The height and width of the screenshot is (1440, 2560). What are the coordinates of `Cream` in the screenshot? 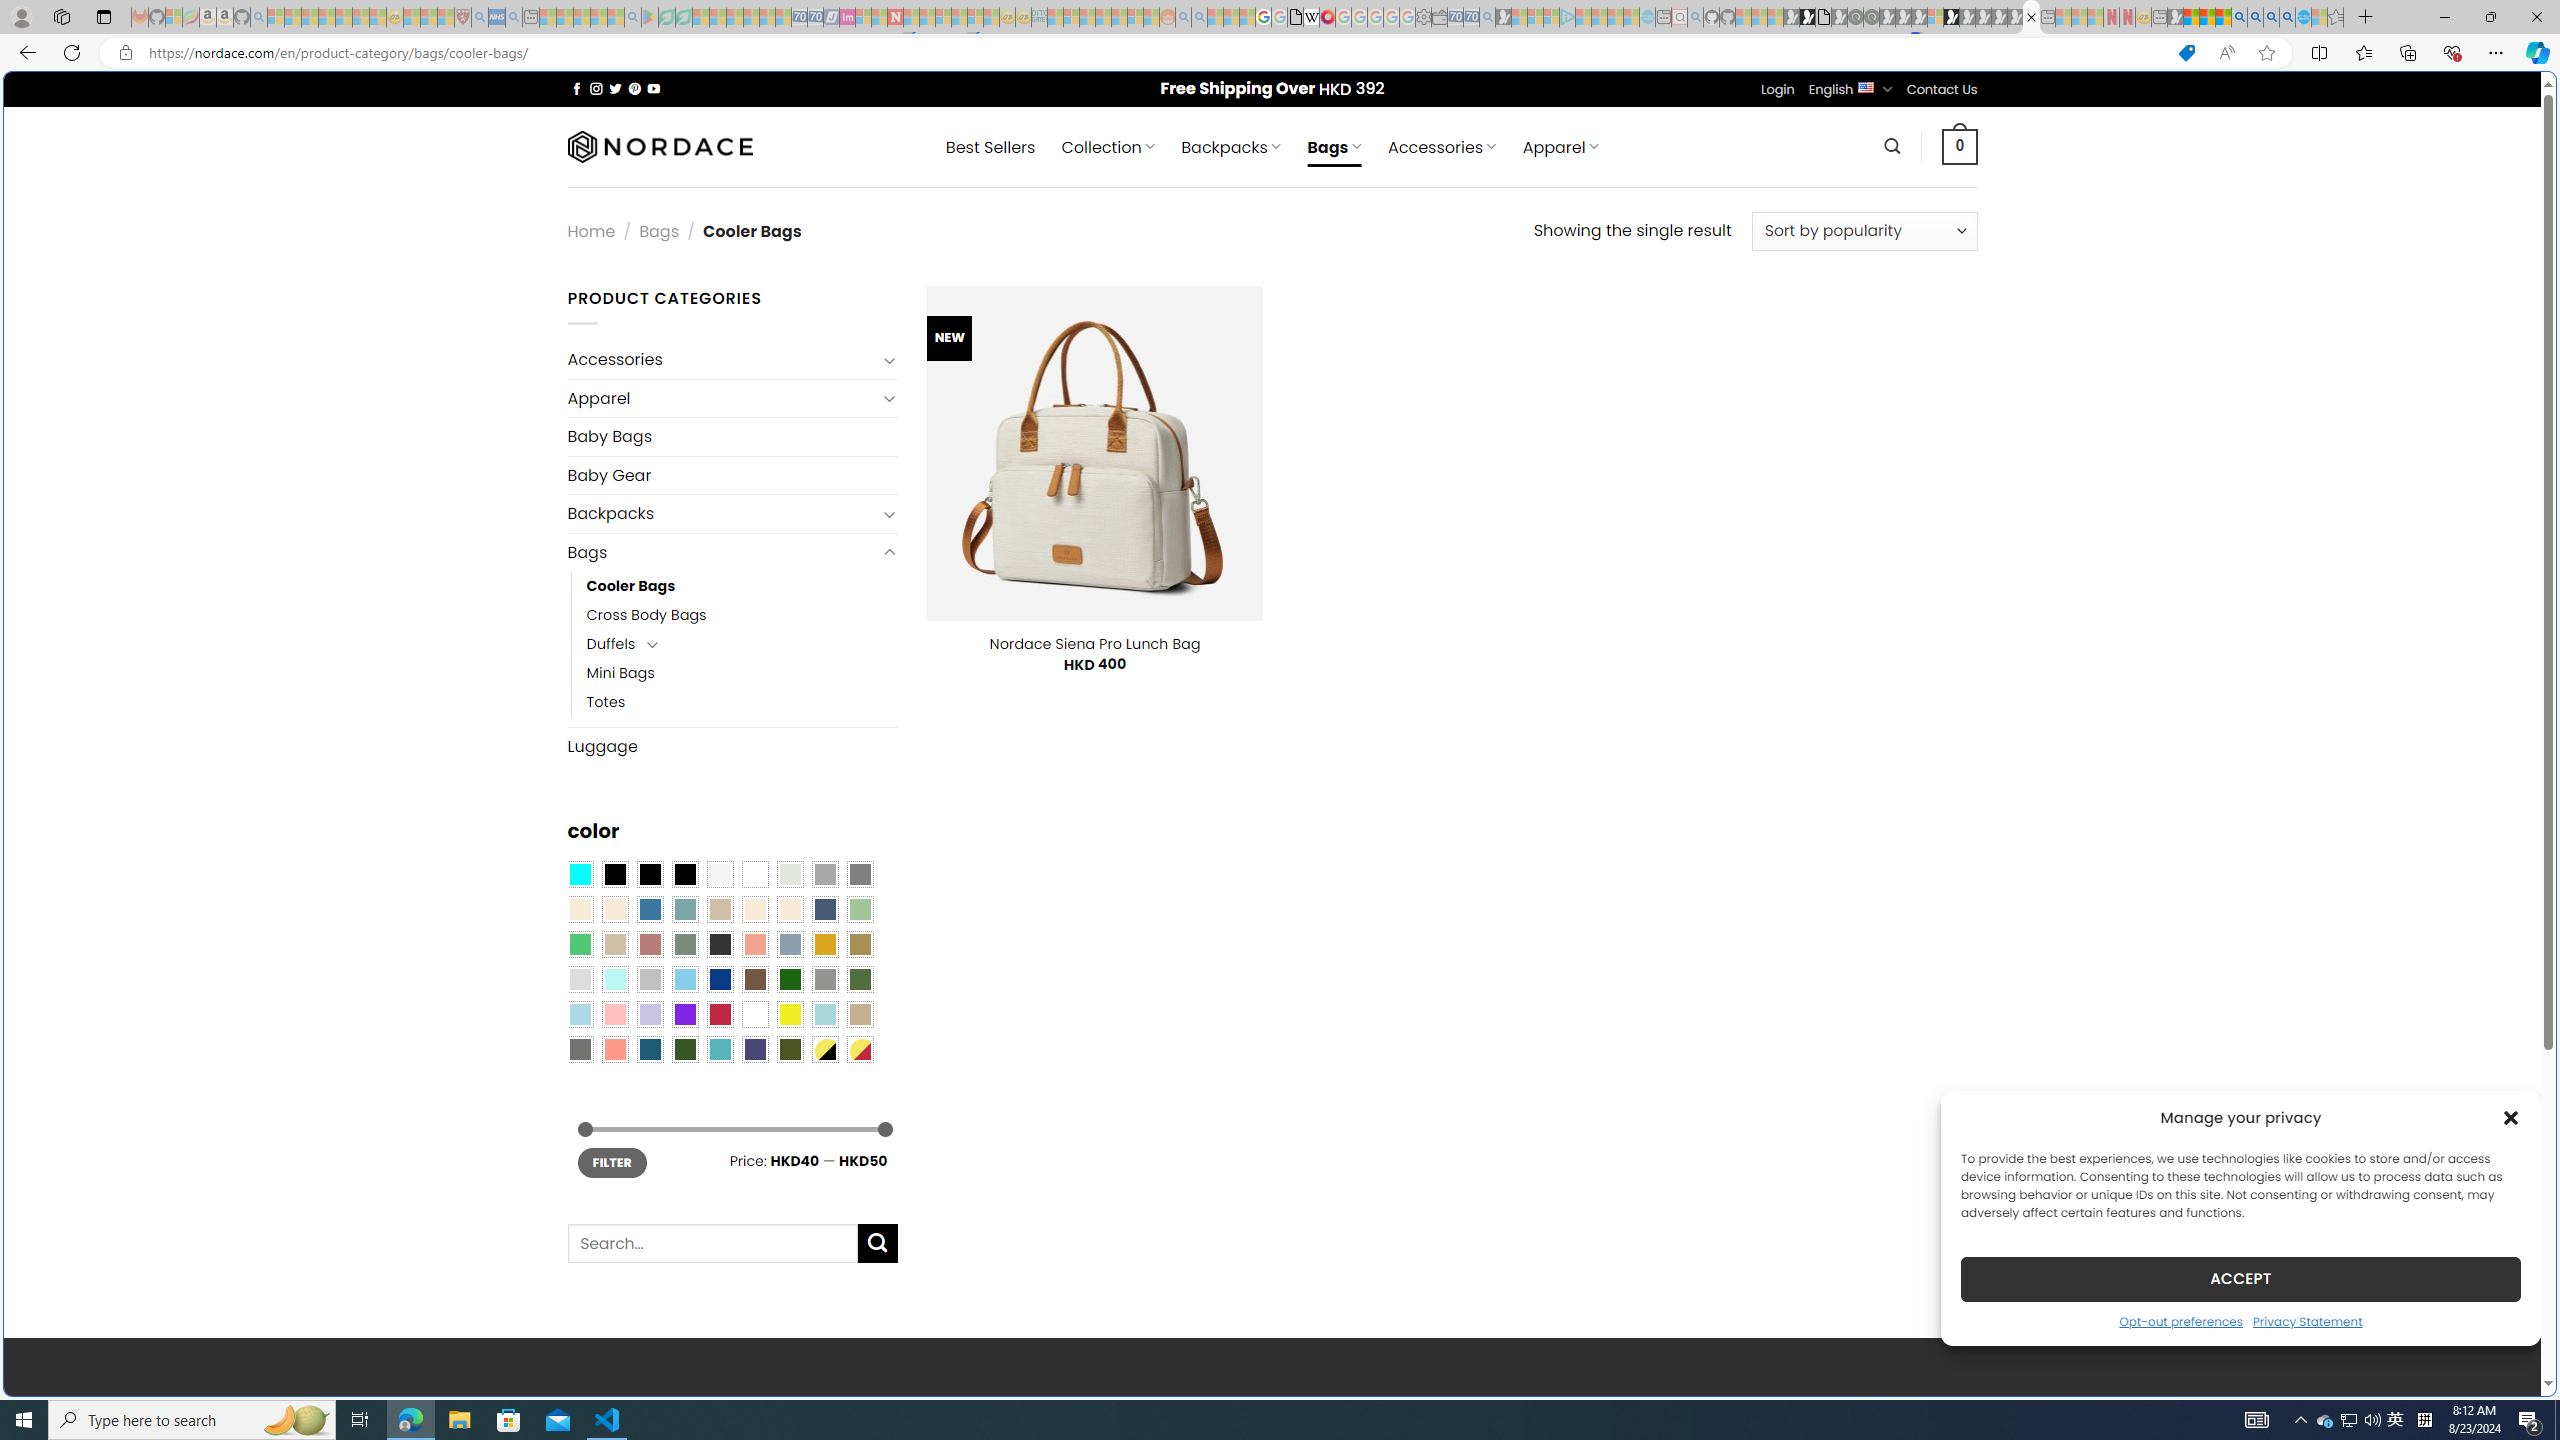 It's located at (790, 910).